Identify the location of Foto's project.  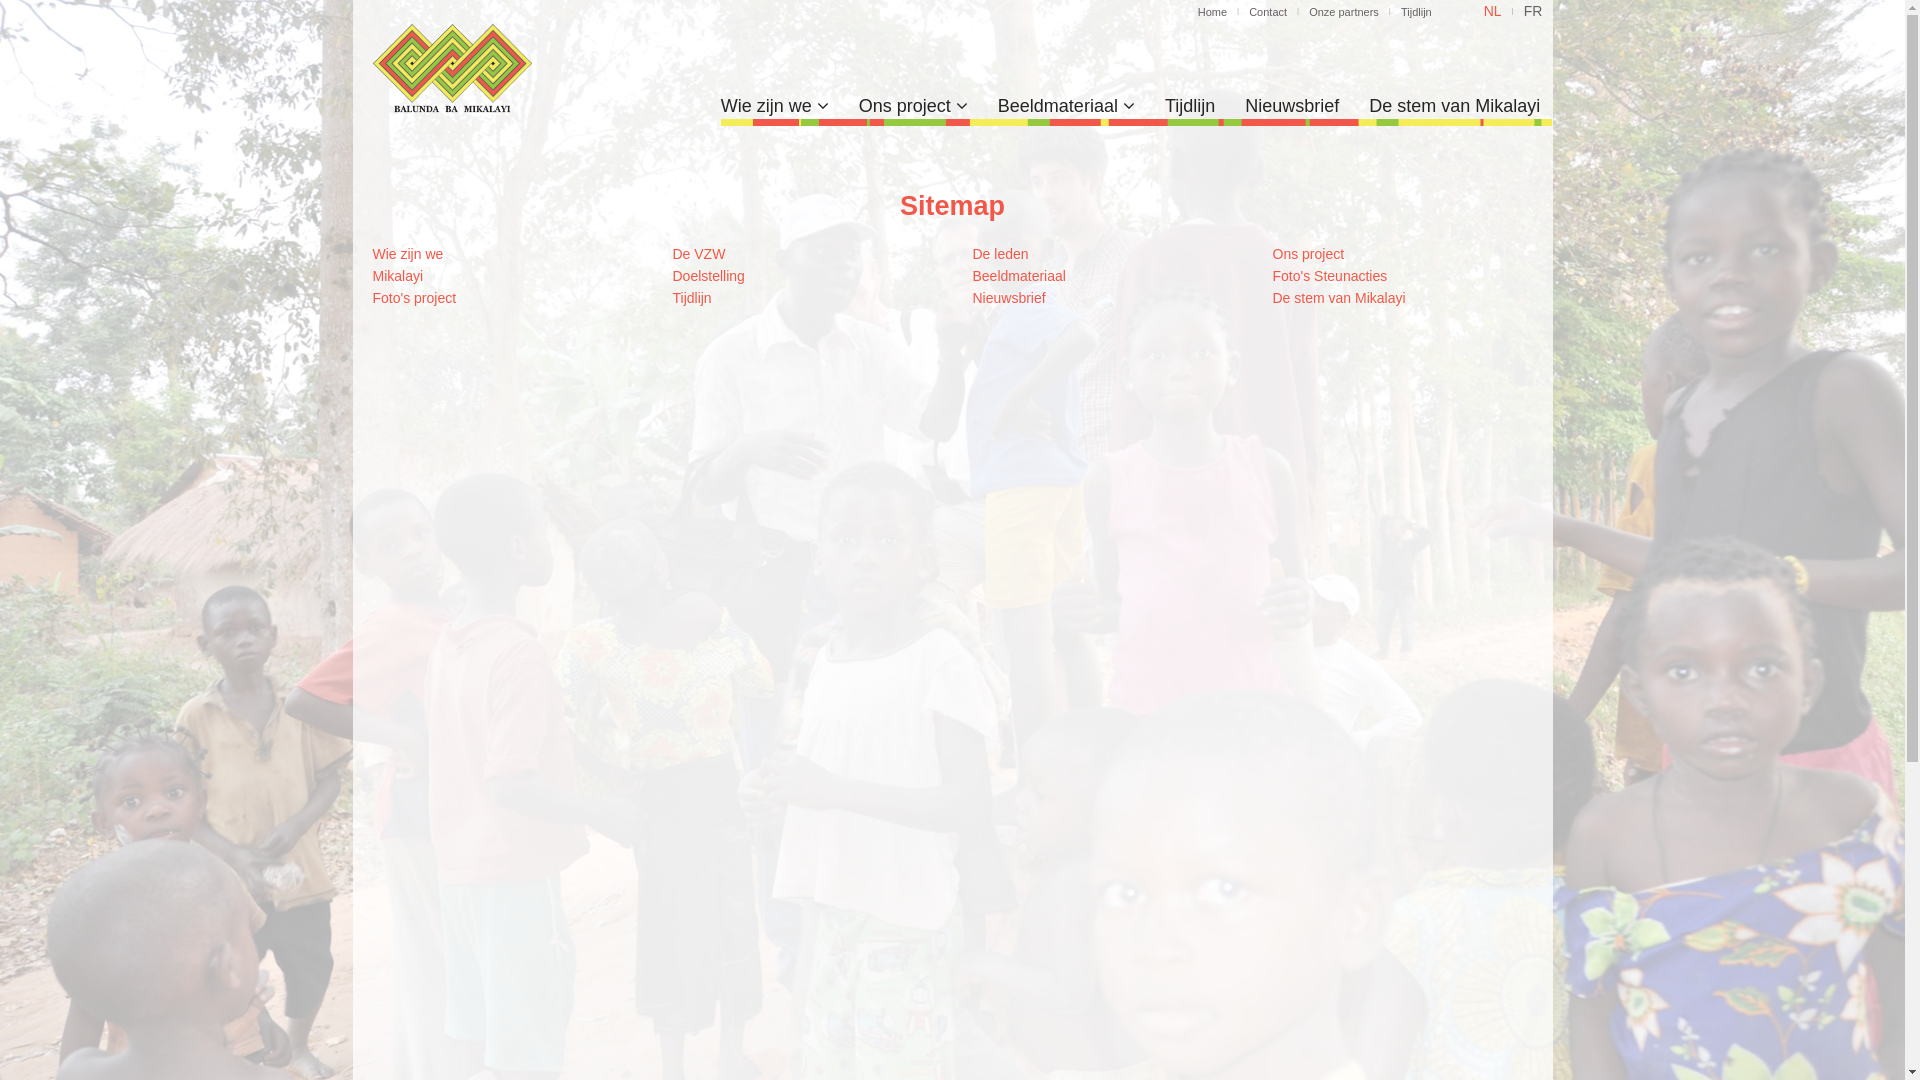
(414, 298).